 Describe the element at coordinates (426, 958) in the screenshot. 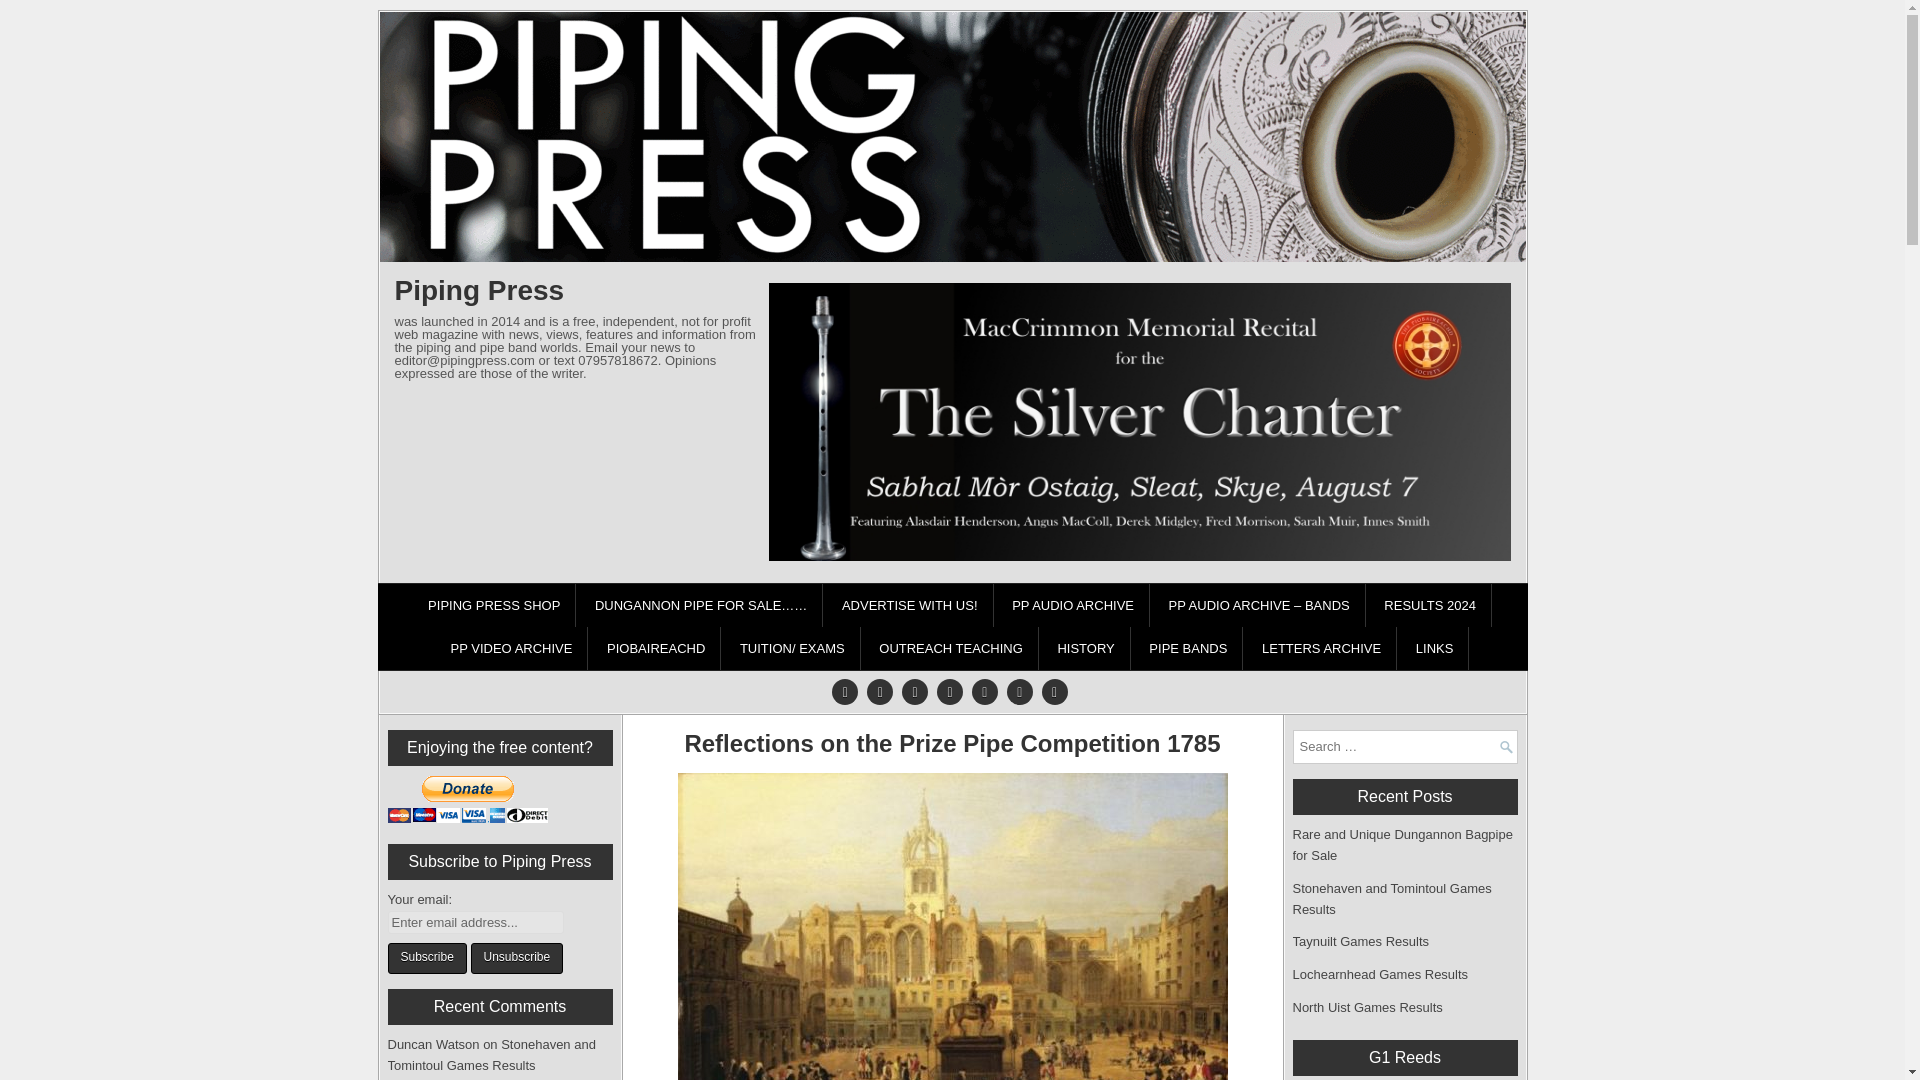

I see `Subscribe` at that location.